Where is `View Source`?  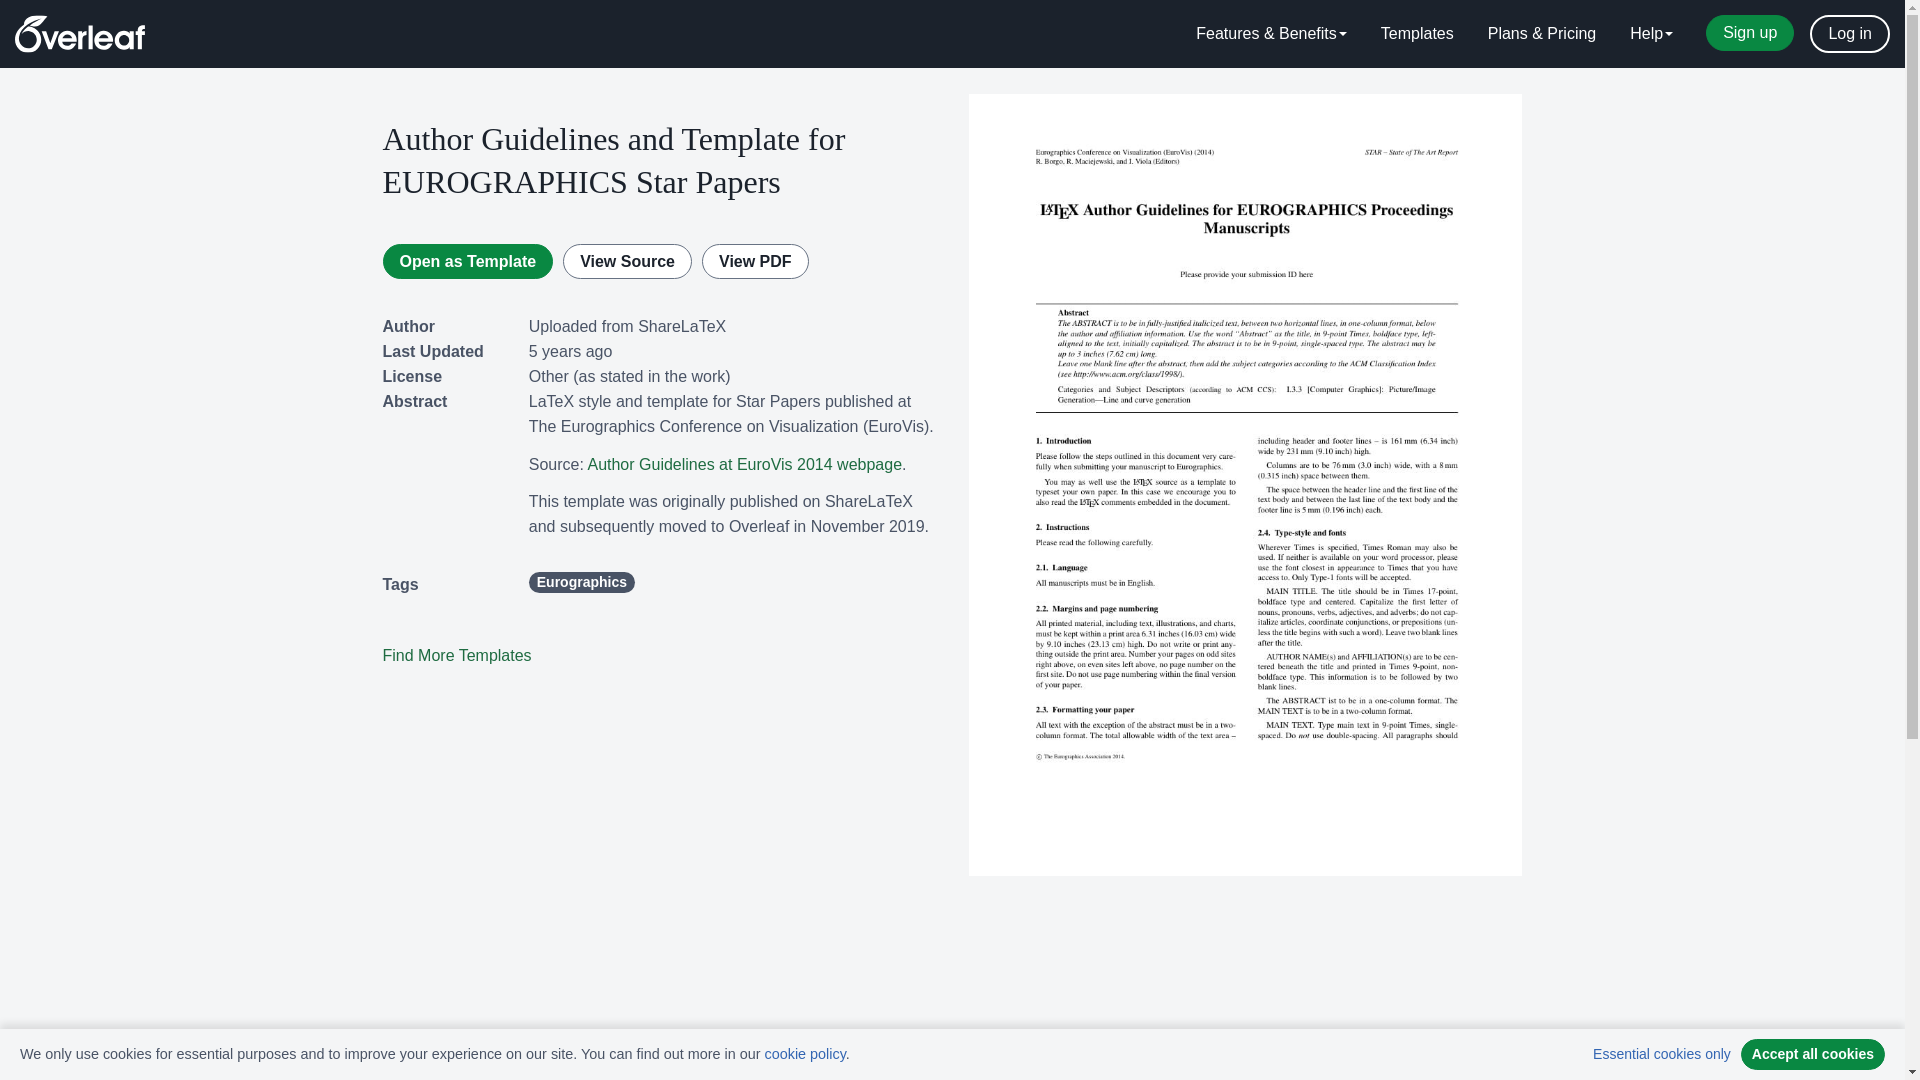
View Source is located at coordinates (626, 261).